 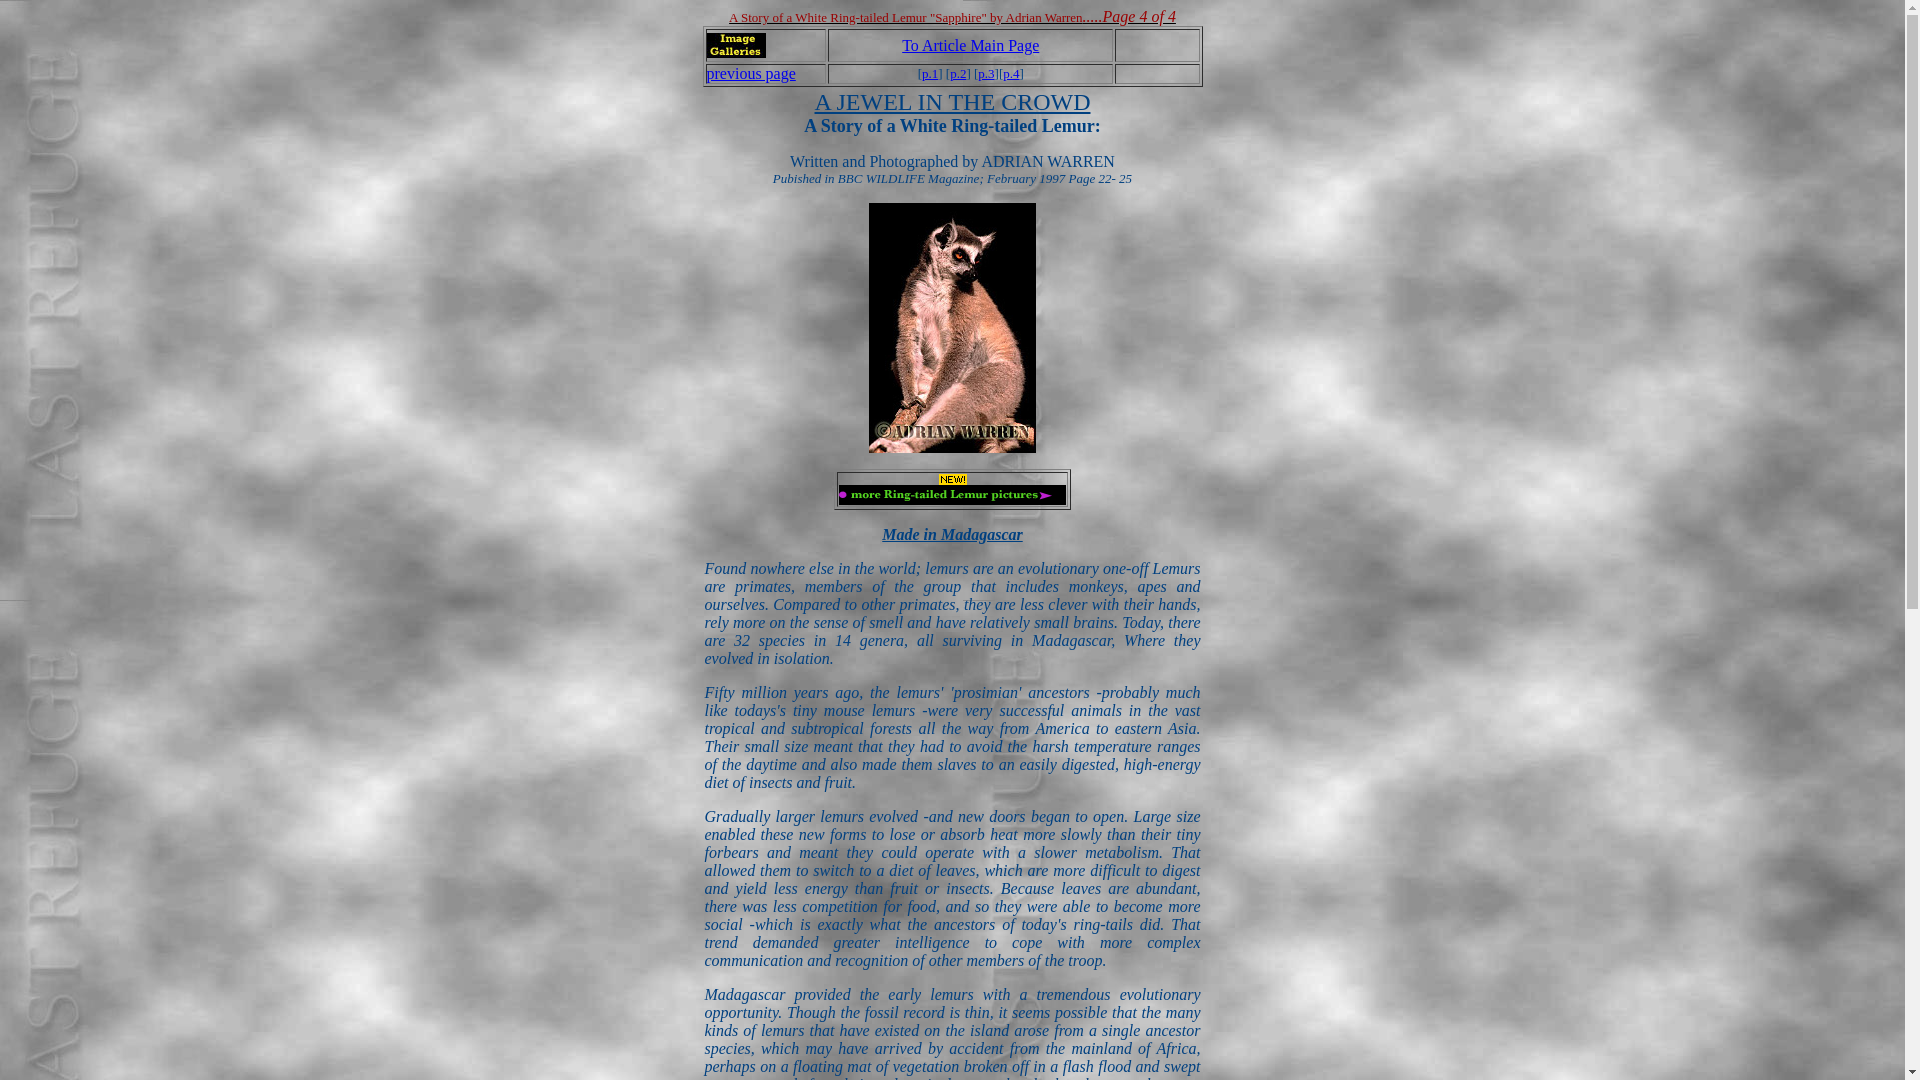 What do you see at coordinates (958, 73) in the screenshot?
I see `p.2` at bounding box center [958, 73].